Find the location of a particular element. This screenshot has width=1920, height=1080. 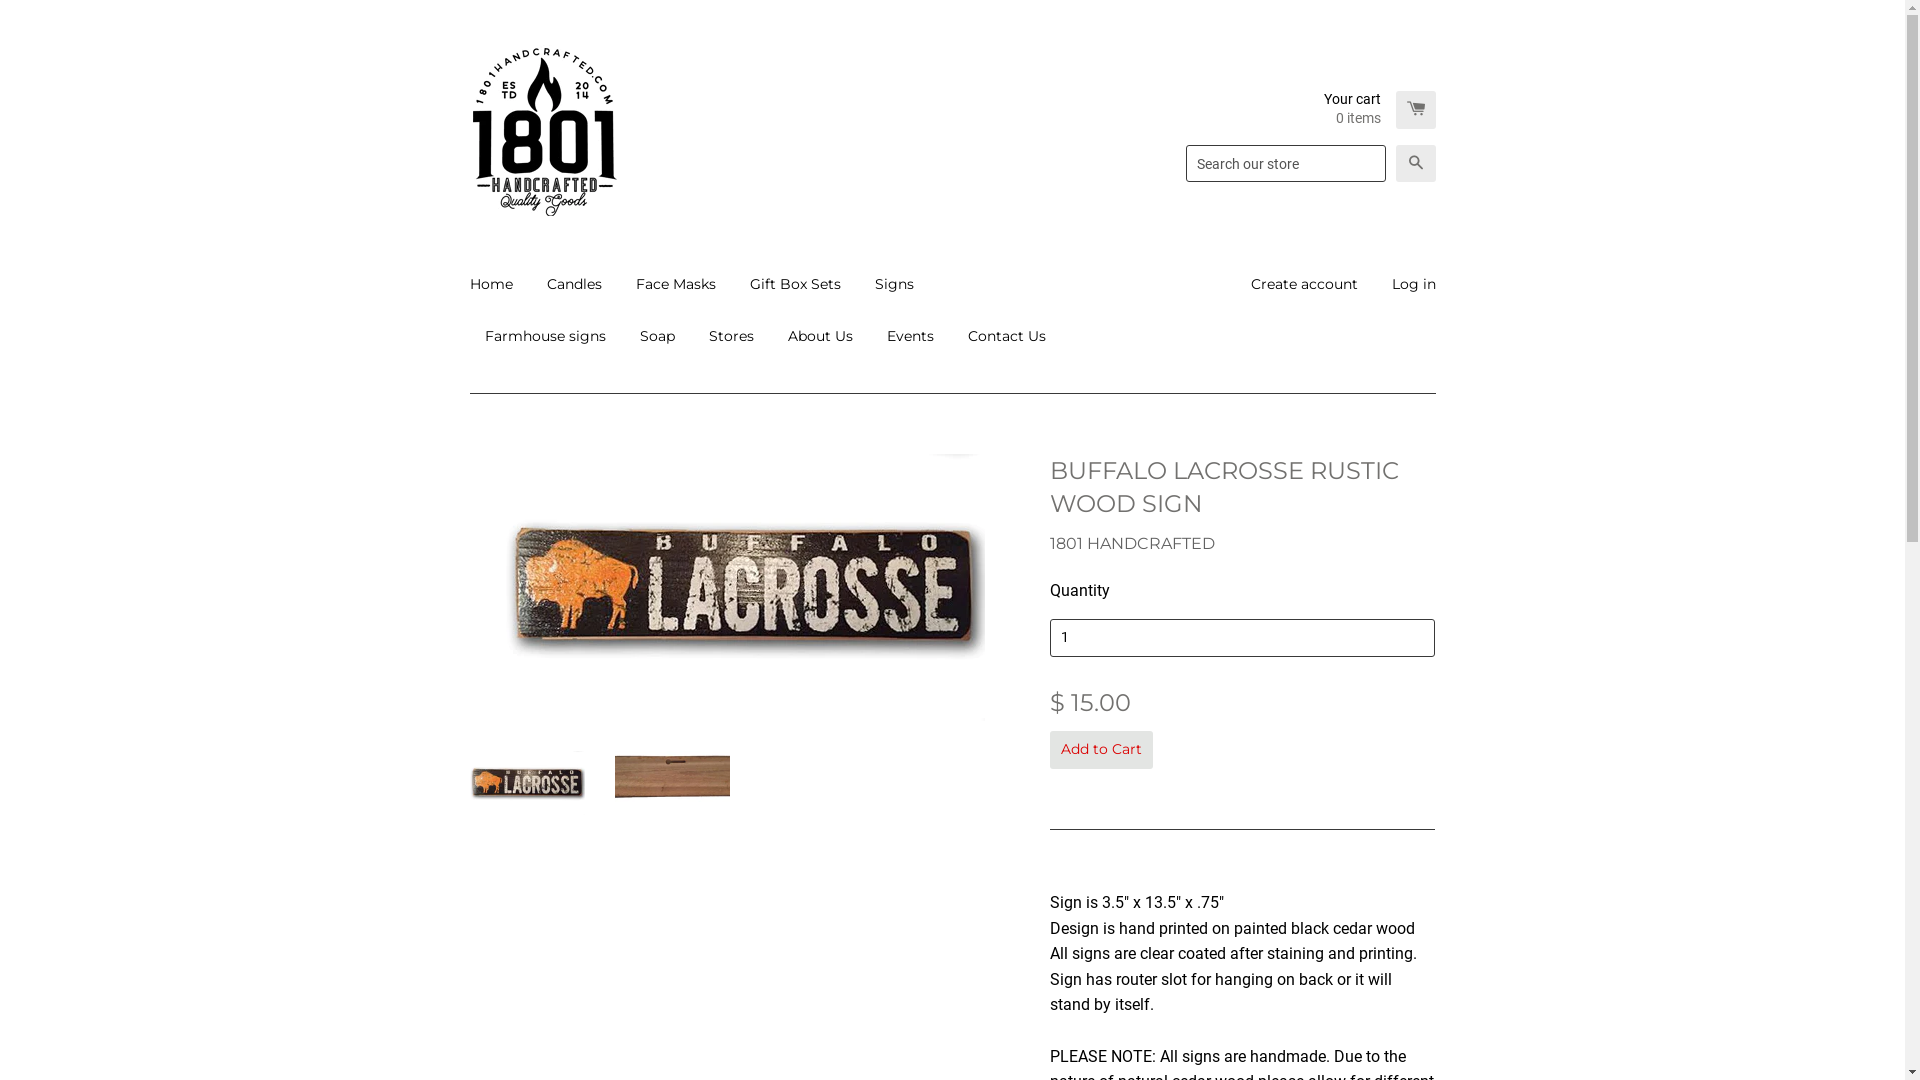

Candles is located at coordinates (574, 284).